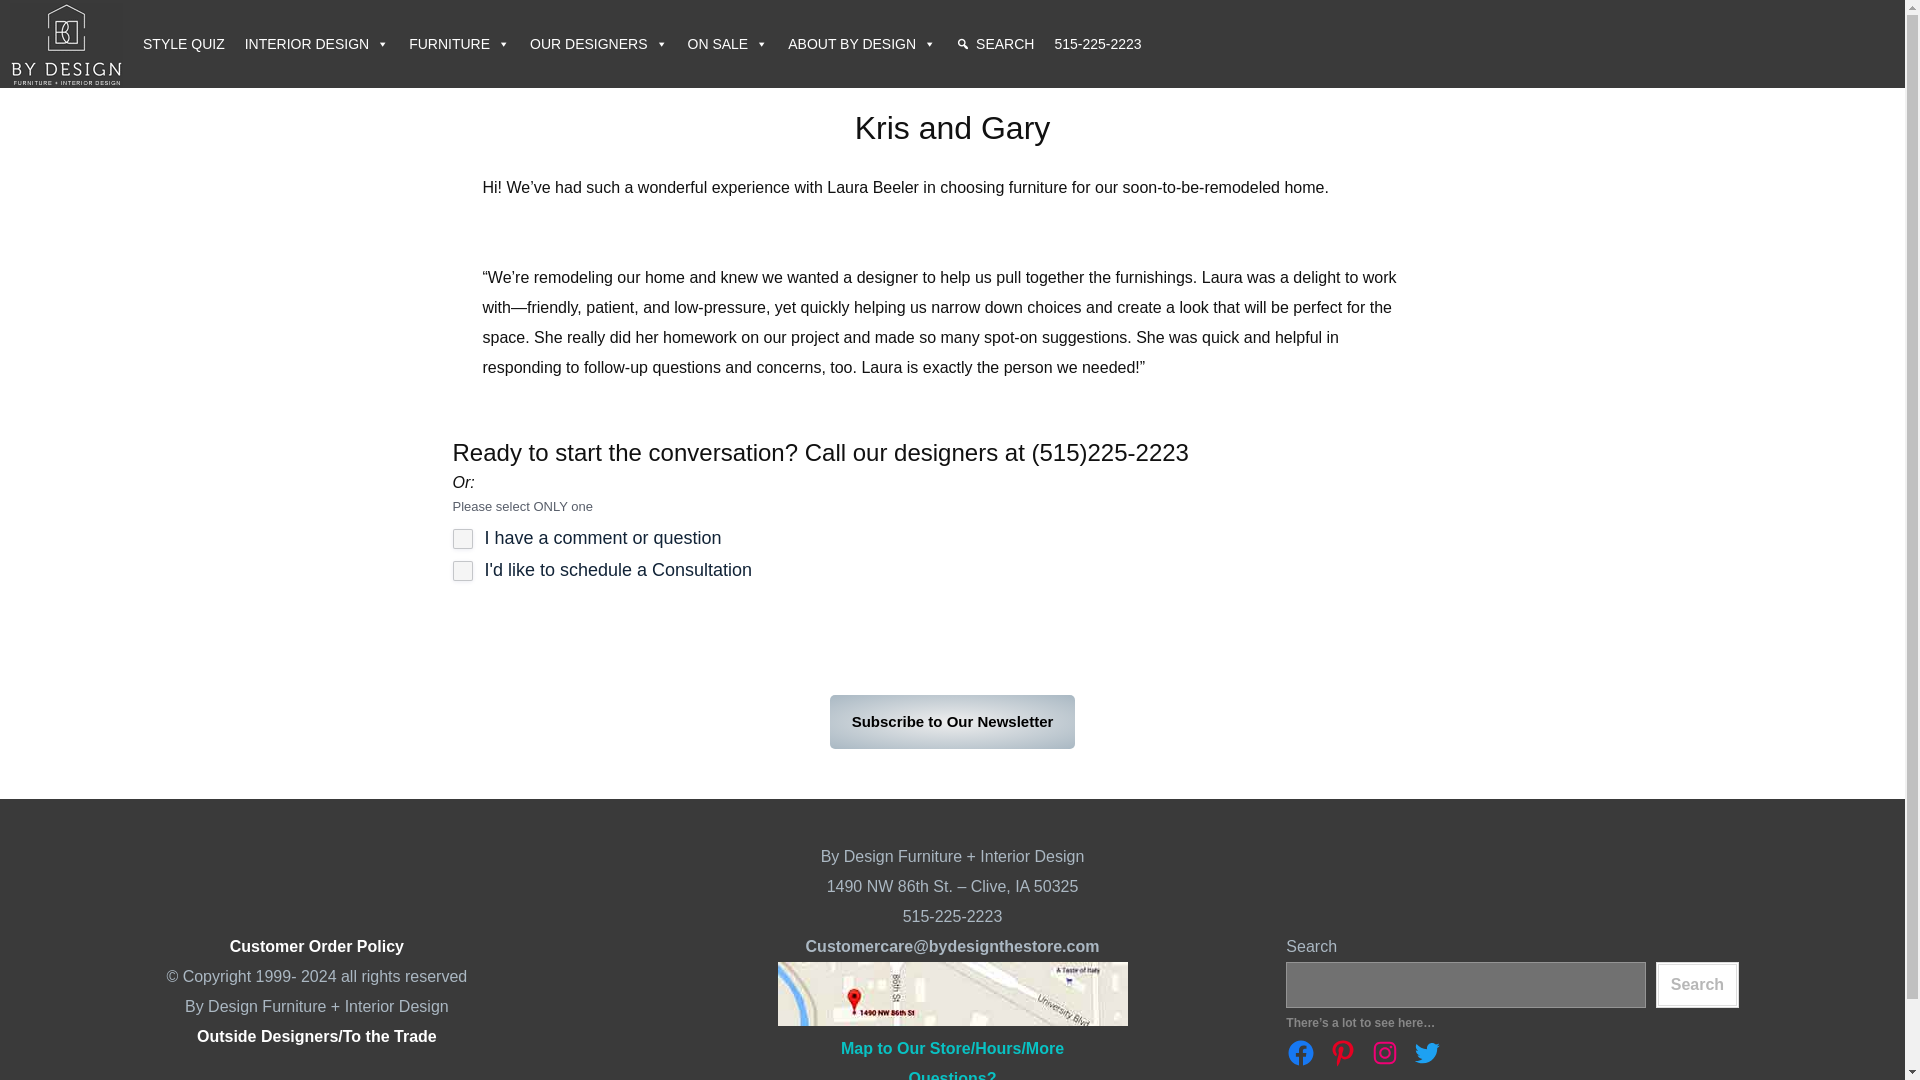 This screenshot has height=1080, width=1920. I want to click on OUR DESIGNERS, so click(598, 44).